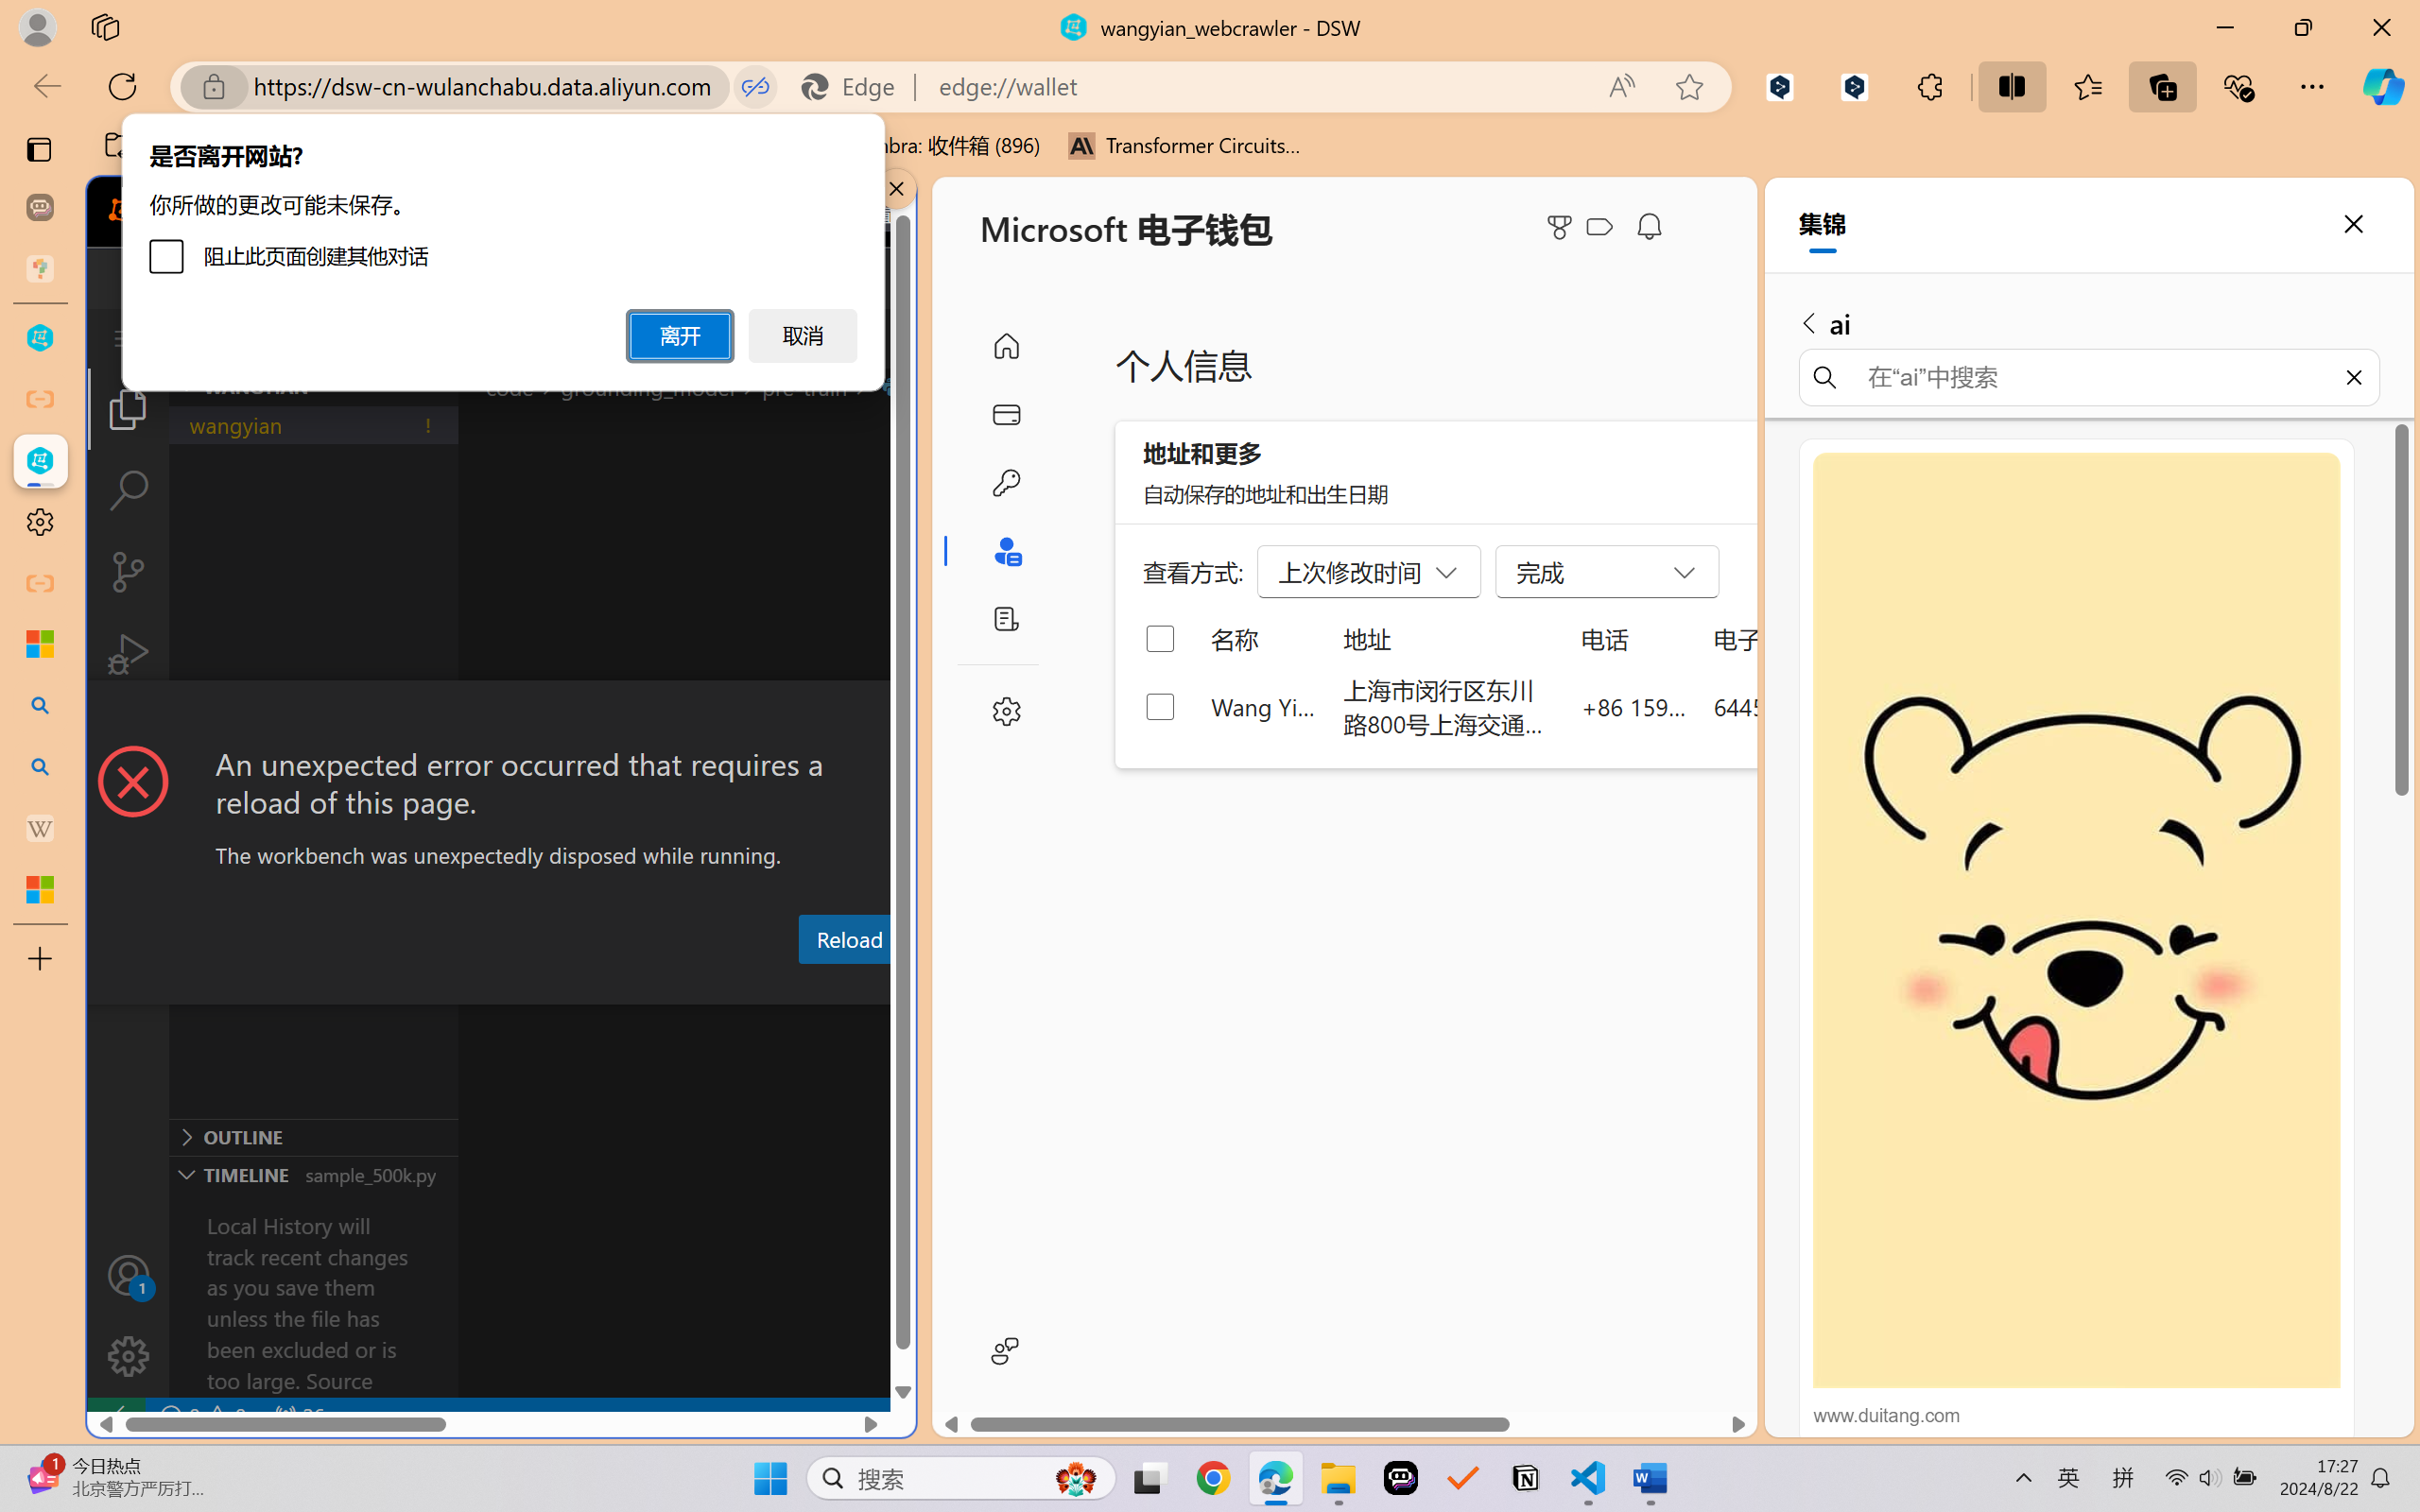  What do you see at coordinates (848, 938) in the screenshot?
I see `Reload` at bounding box center [848, 938].